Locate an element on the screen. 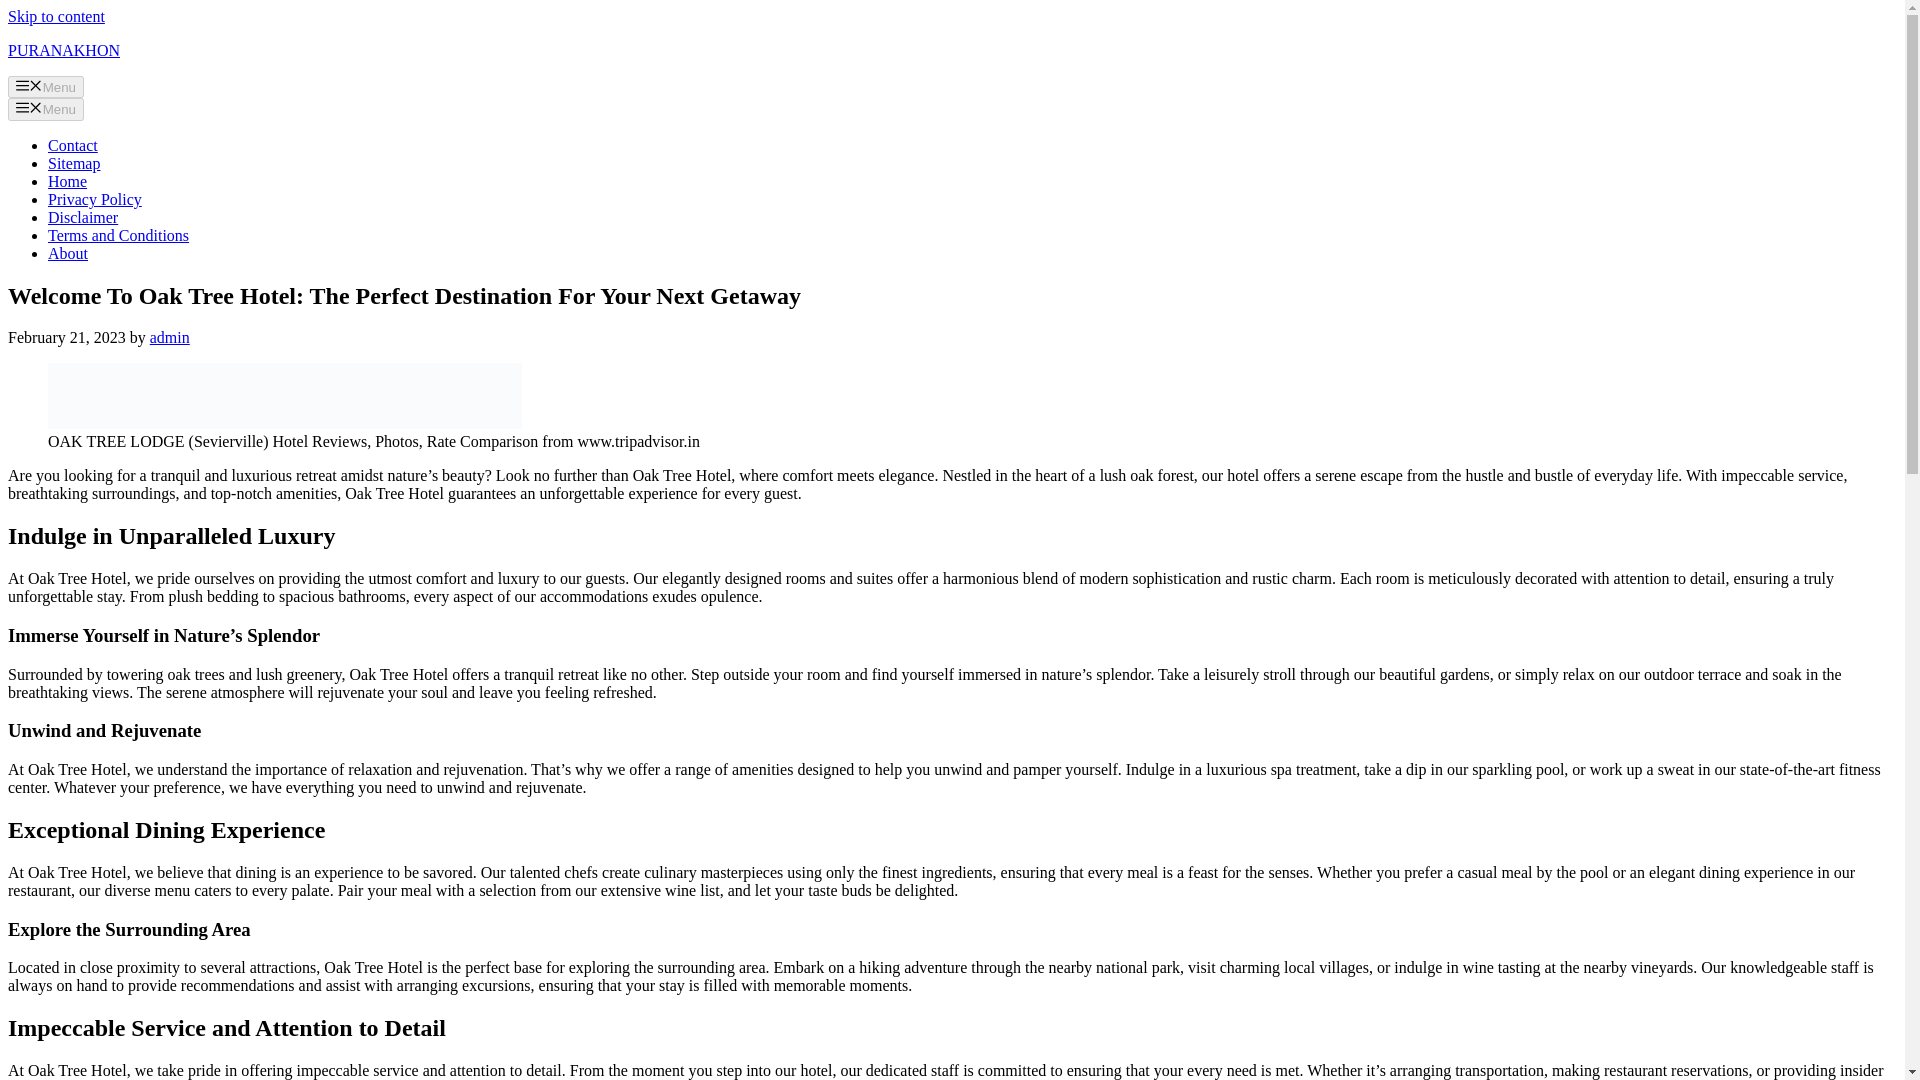  Terms and Conditions is located at coordinates (118, 235).